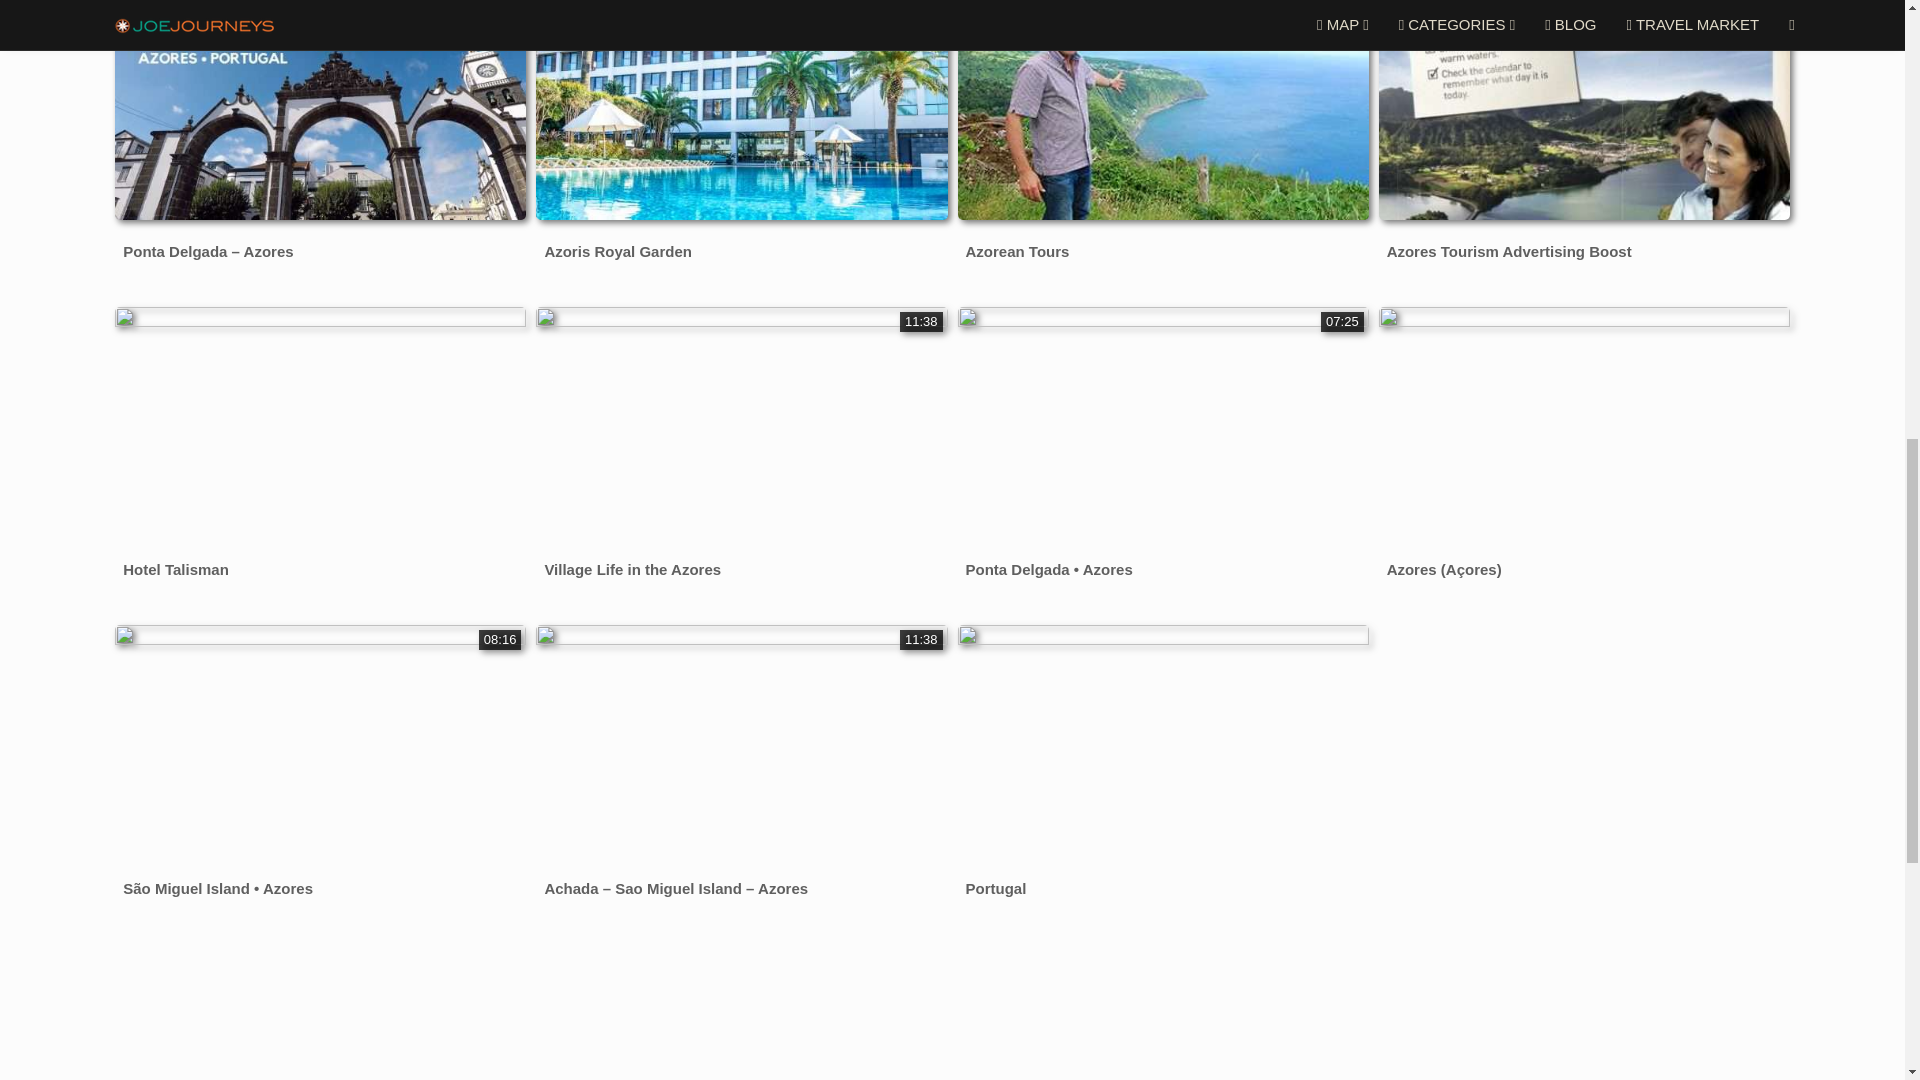  Describe the element at coordinates (1508, 250) in the screenshot. I see `Azores Tourism Advertising Boost` at that location.